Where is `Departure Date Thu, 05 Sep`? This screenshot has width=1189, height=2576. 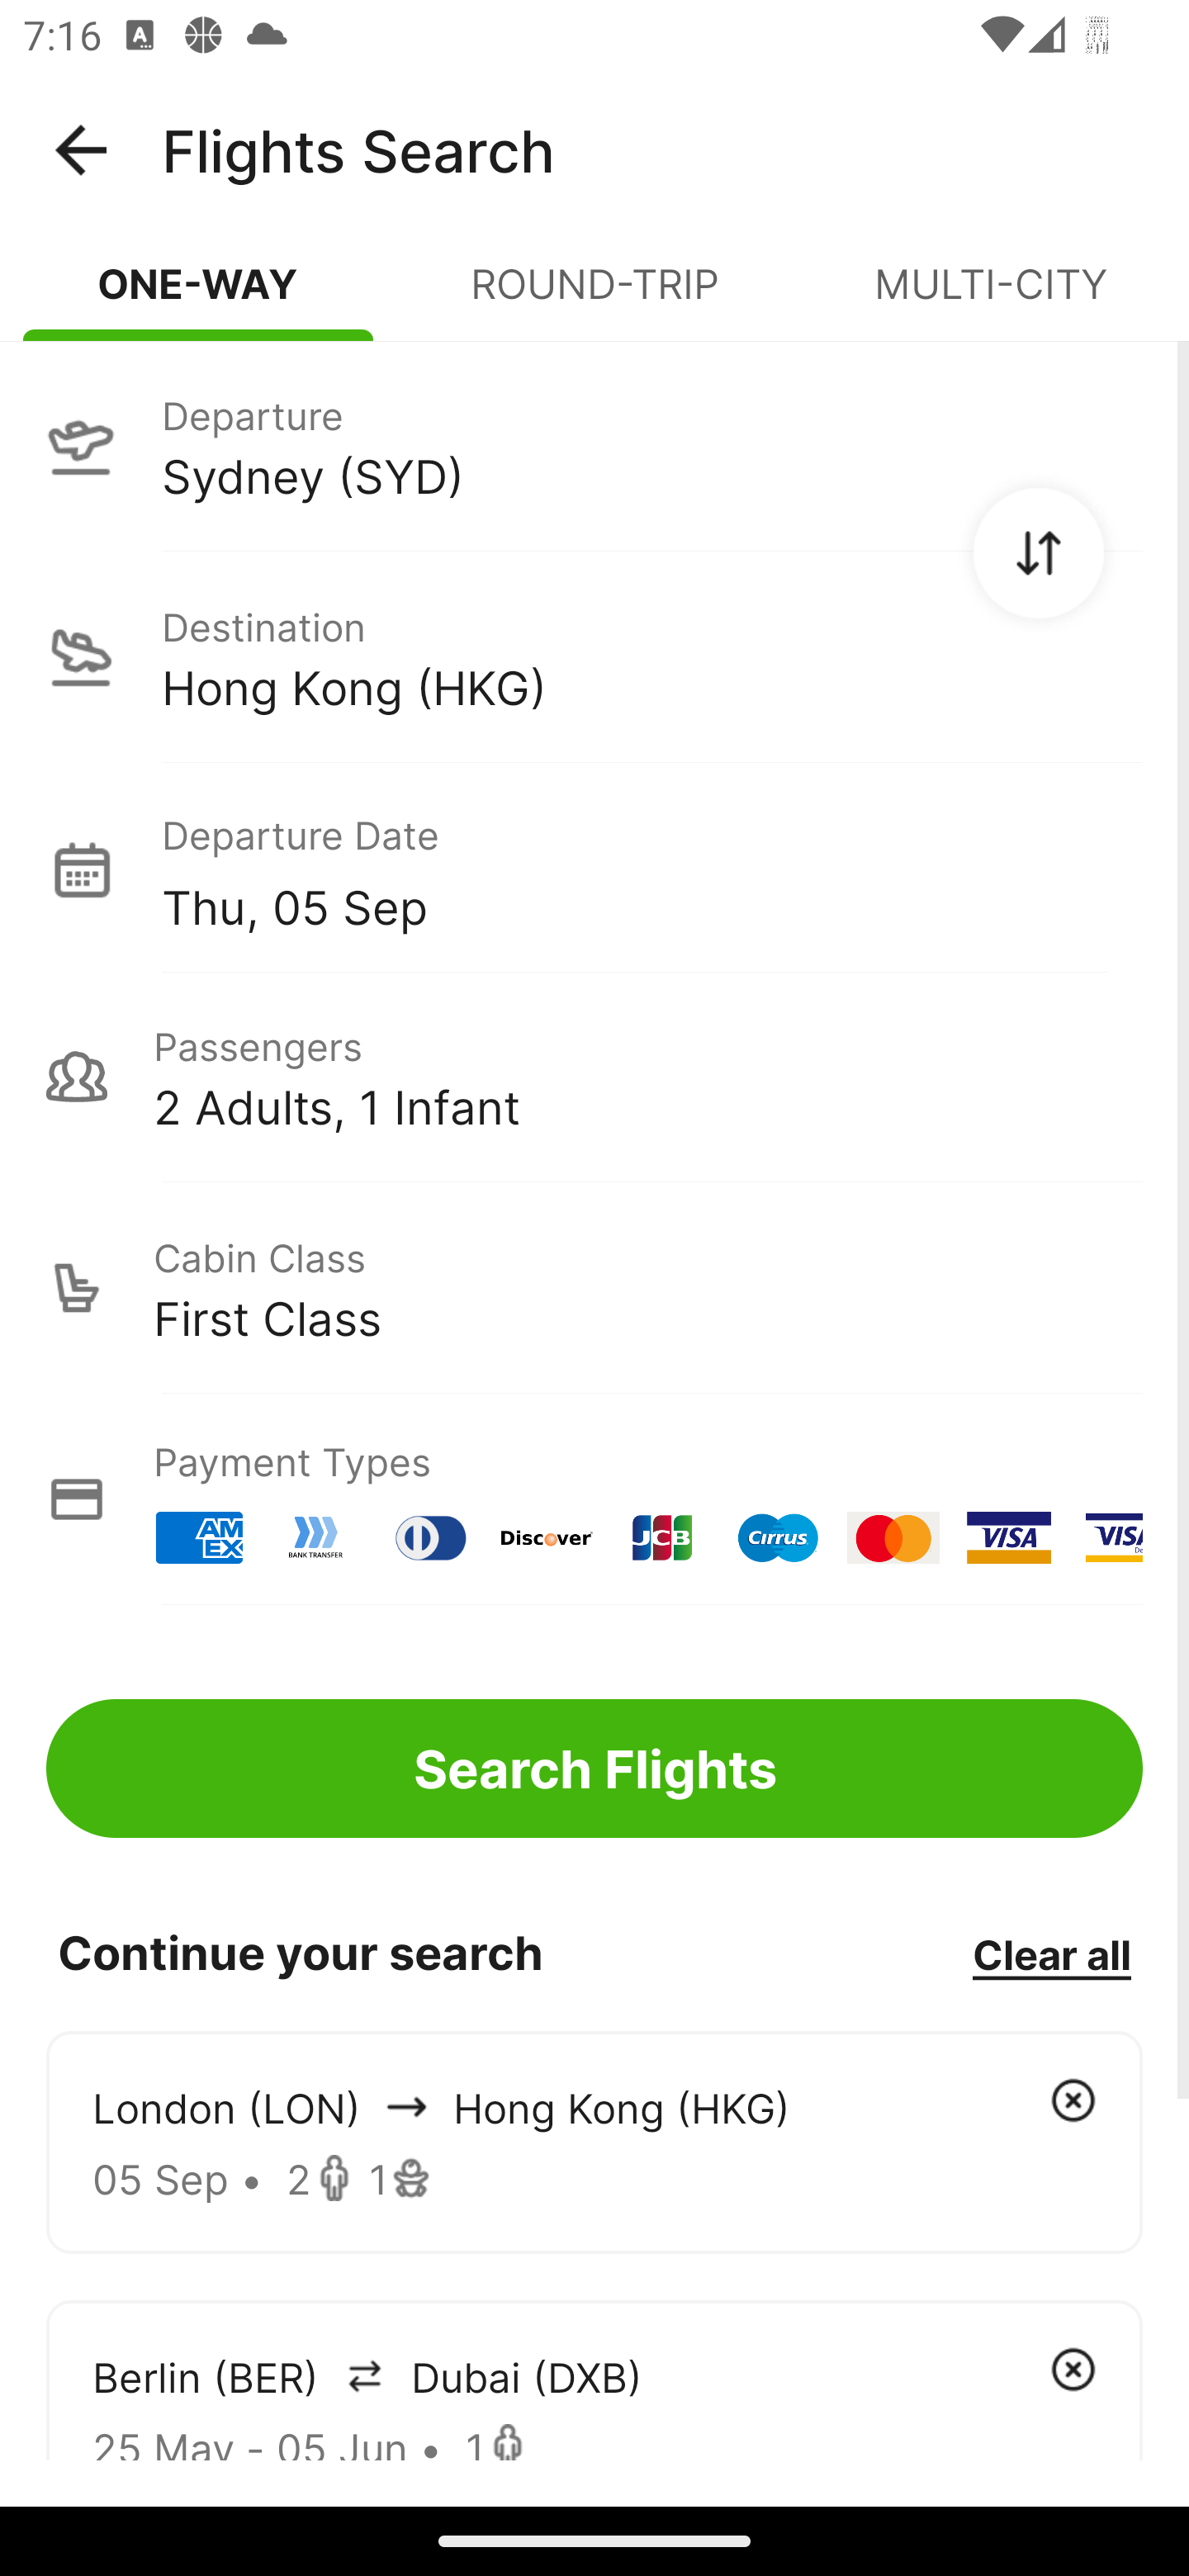 Departure Date Thu, 05 Sep is located at coordinates (651, 869).